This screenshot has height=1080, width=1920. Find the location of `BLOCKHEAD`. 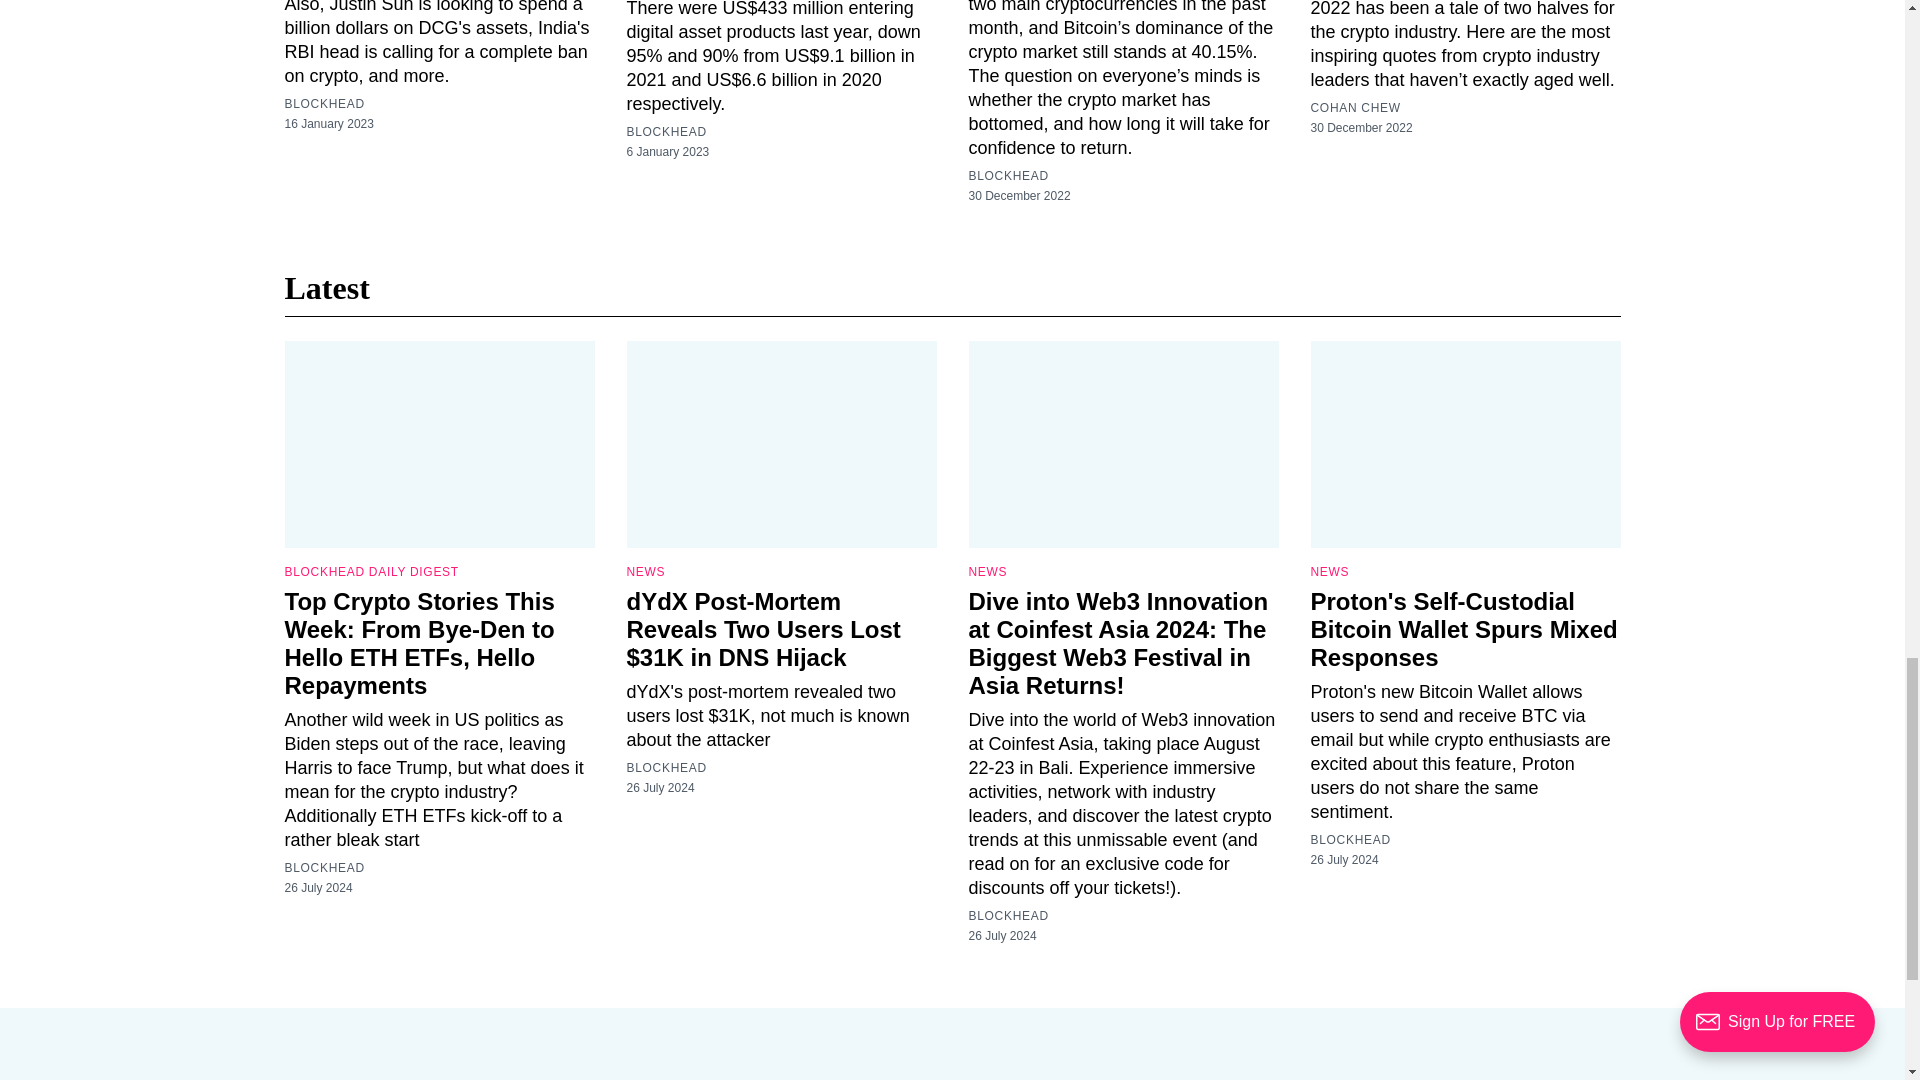

BLOCKHEAD is located at coordinates (324, 104).